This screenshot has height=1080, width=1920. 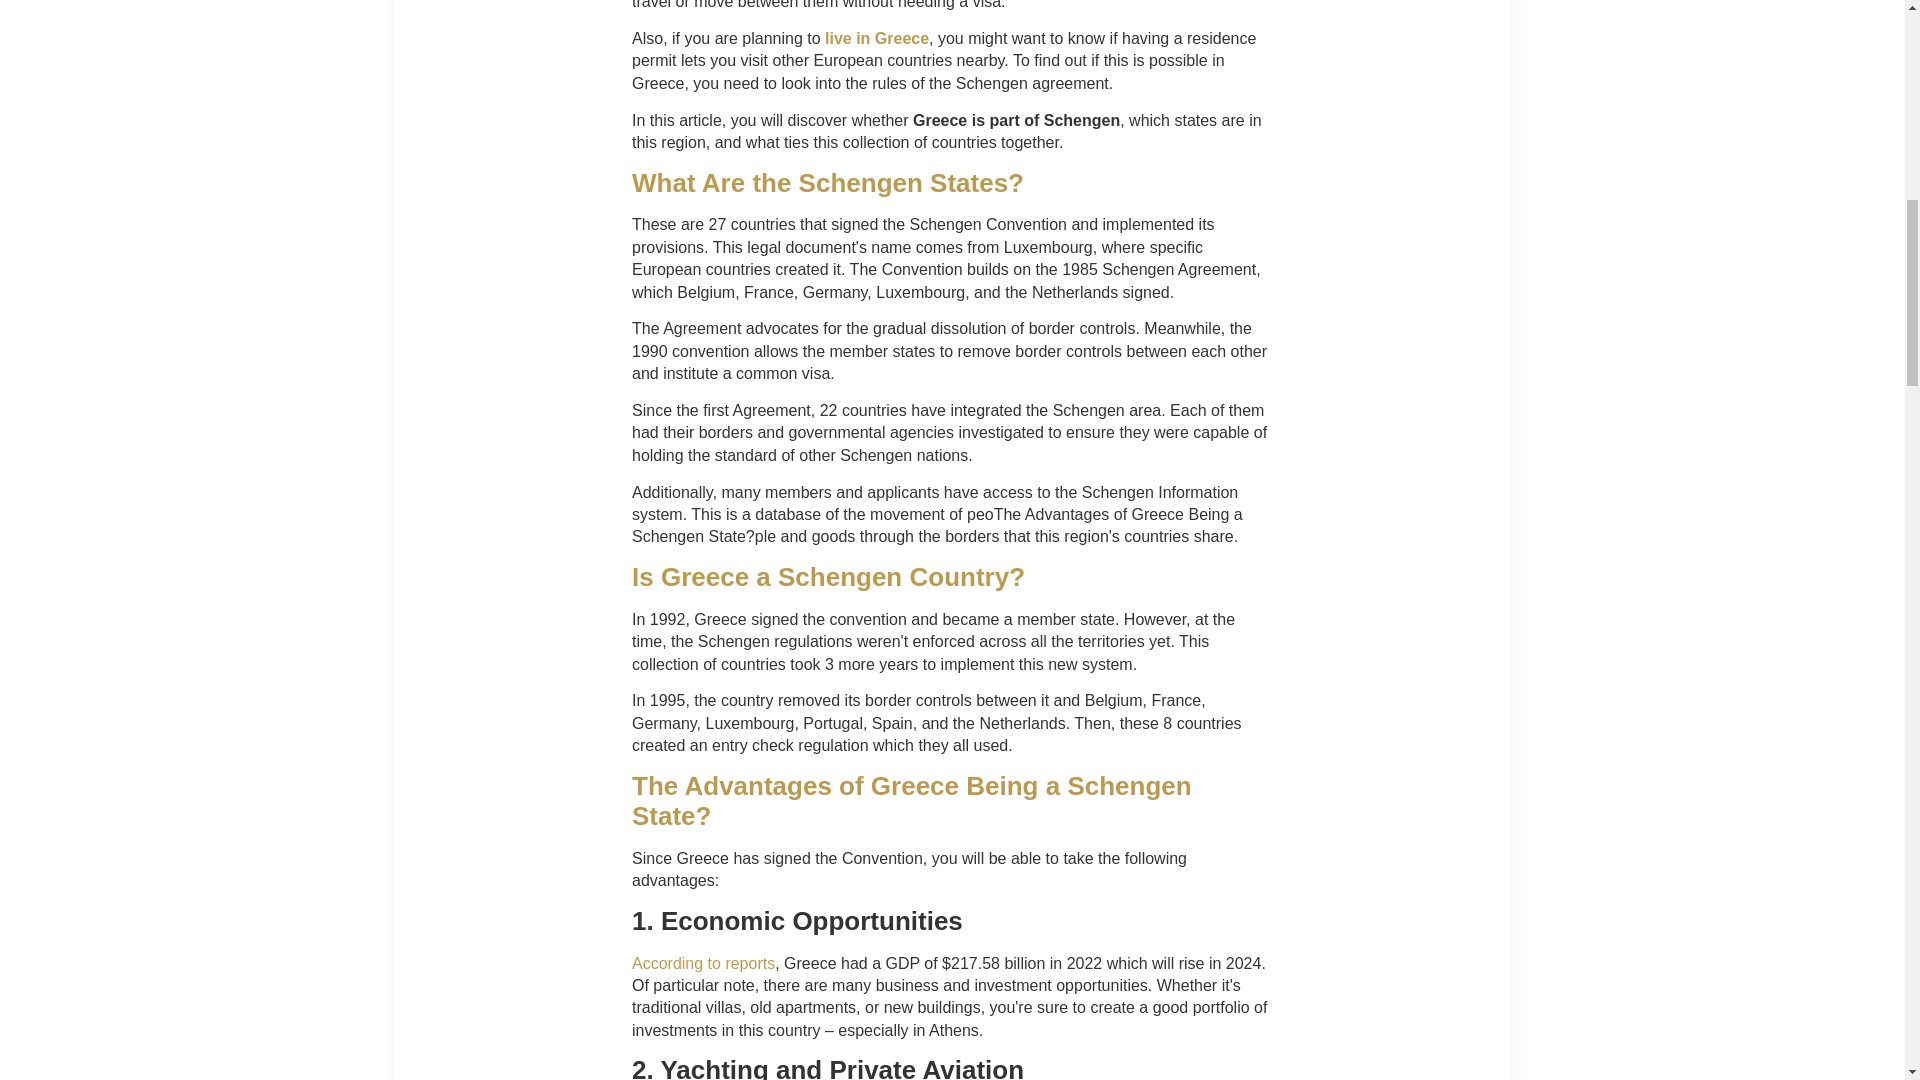 What do you see at coordinates (877, 38) in the screenshot?
I see `live in Greece` at bounding box center [877, 38].